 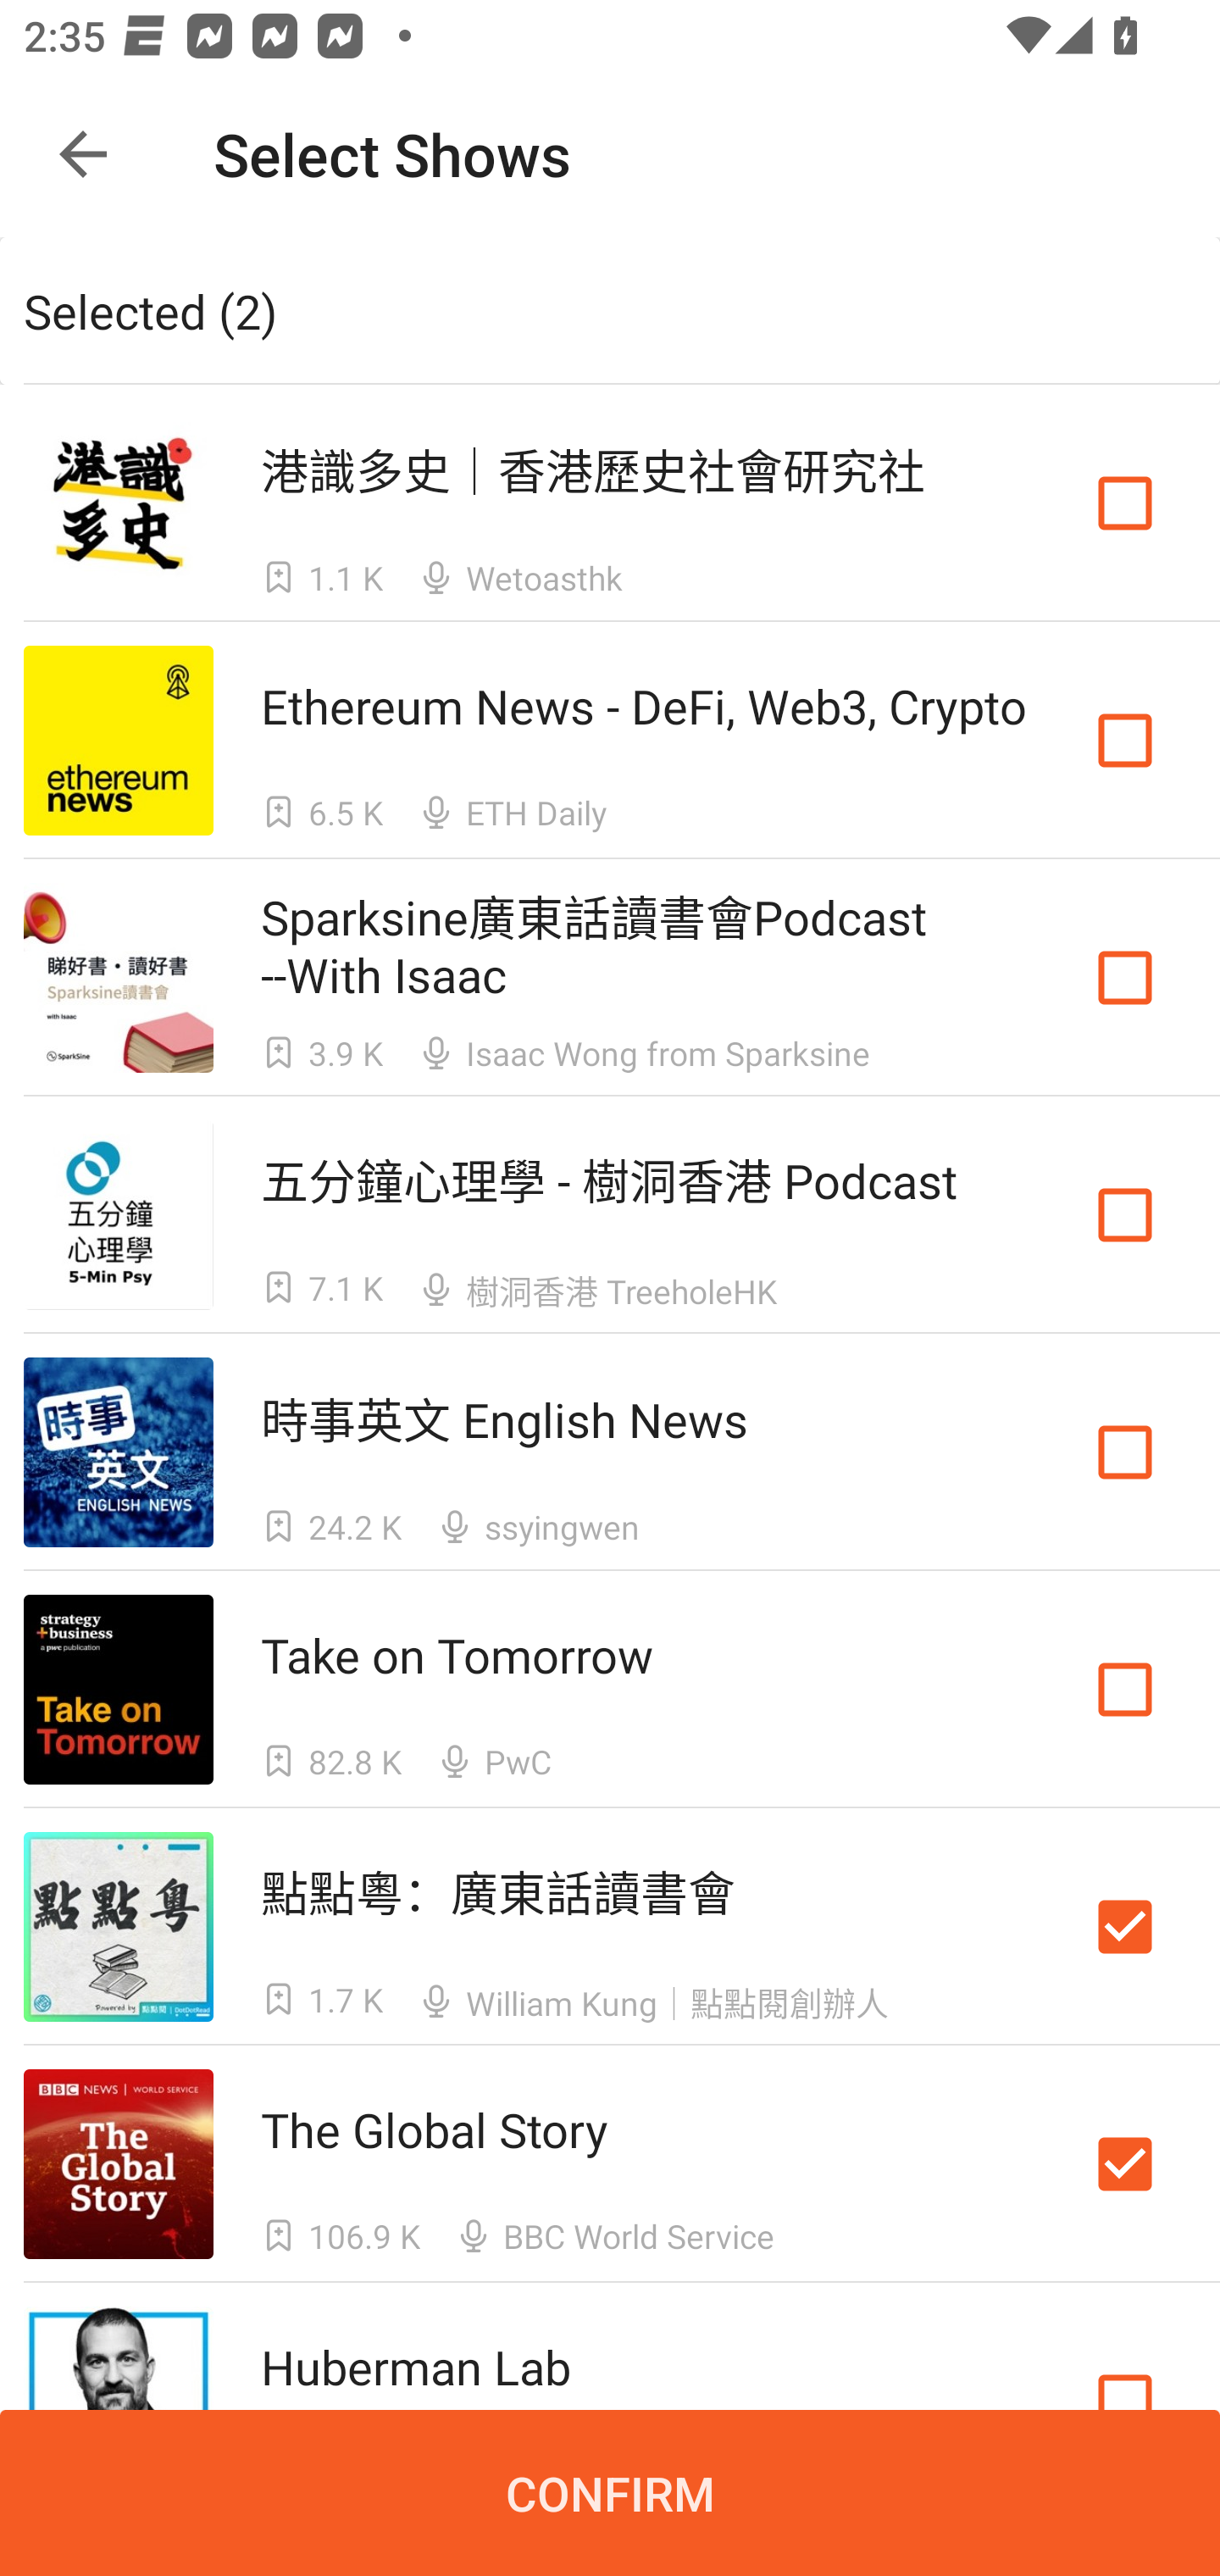 I want to click on CONFIRM, so click(x=610, y=2493).